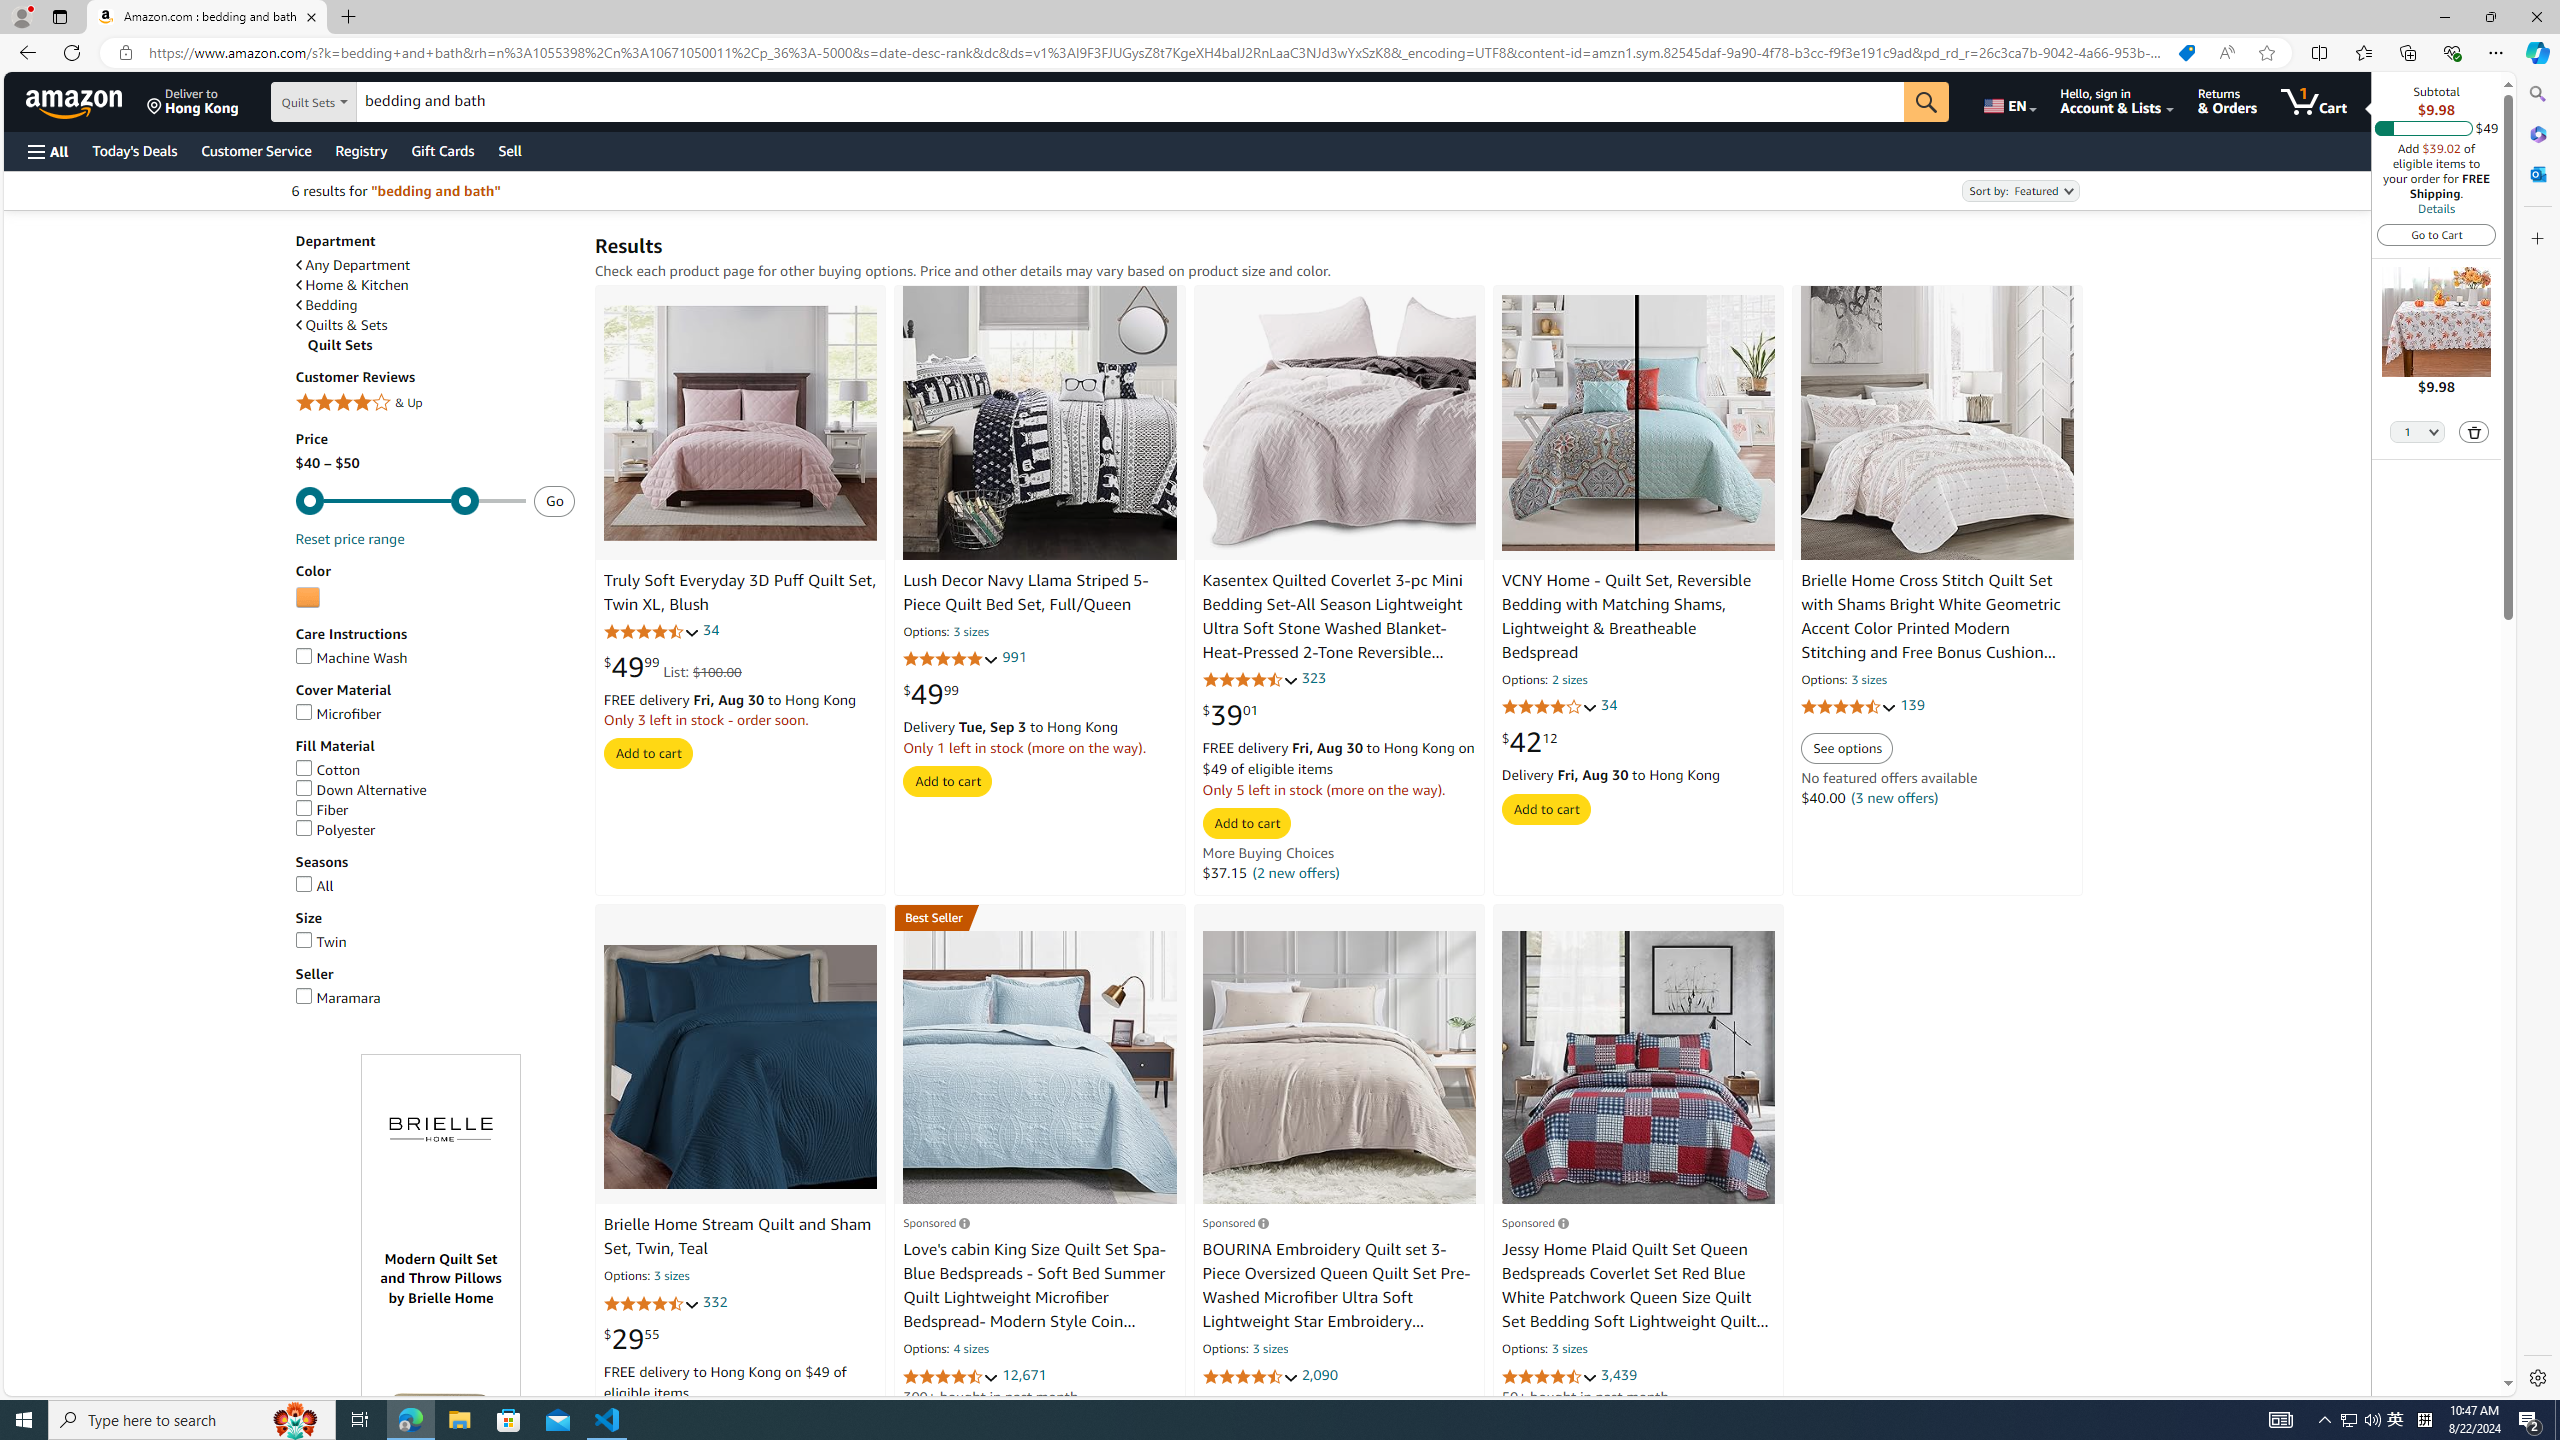 This screenshot has width=2560, height=1440. I want to click on Maximum, so click(410, 501).